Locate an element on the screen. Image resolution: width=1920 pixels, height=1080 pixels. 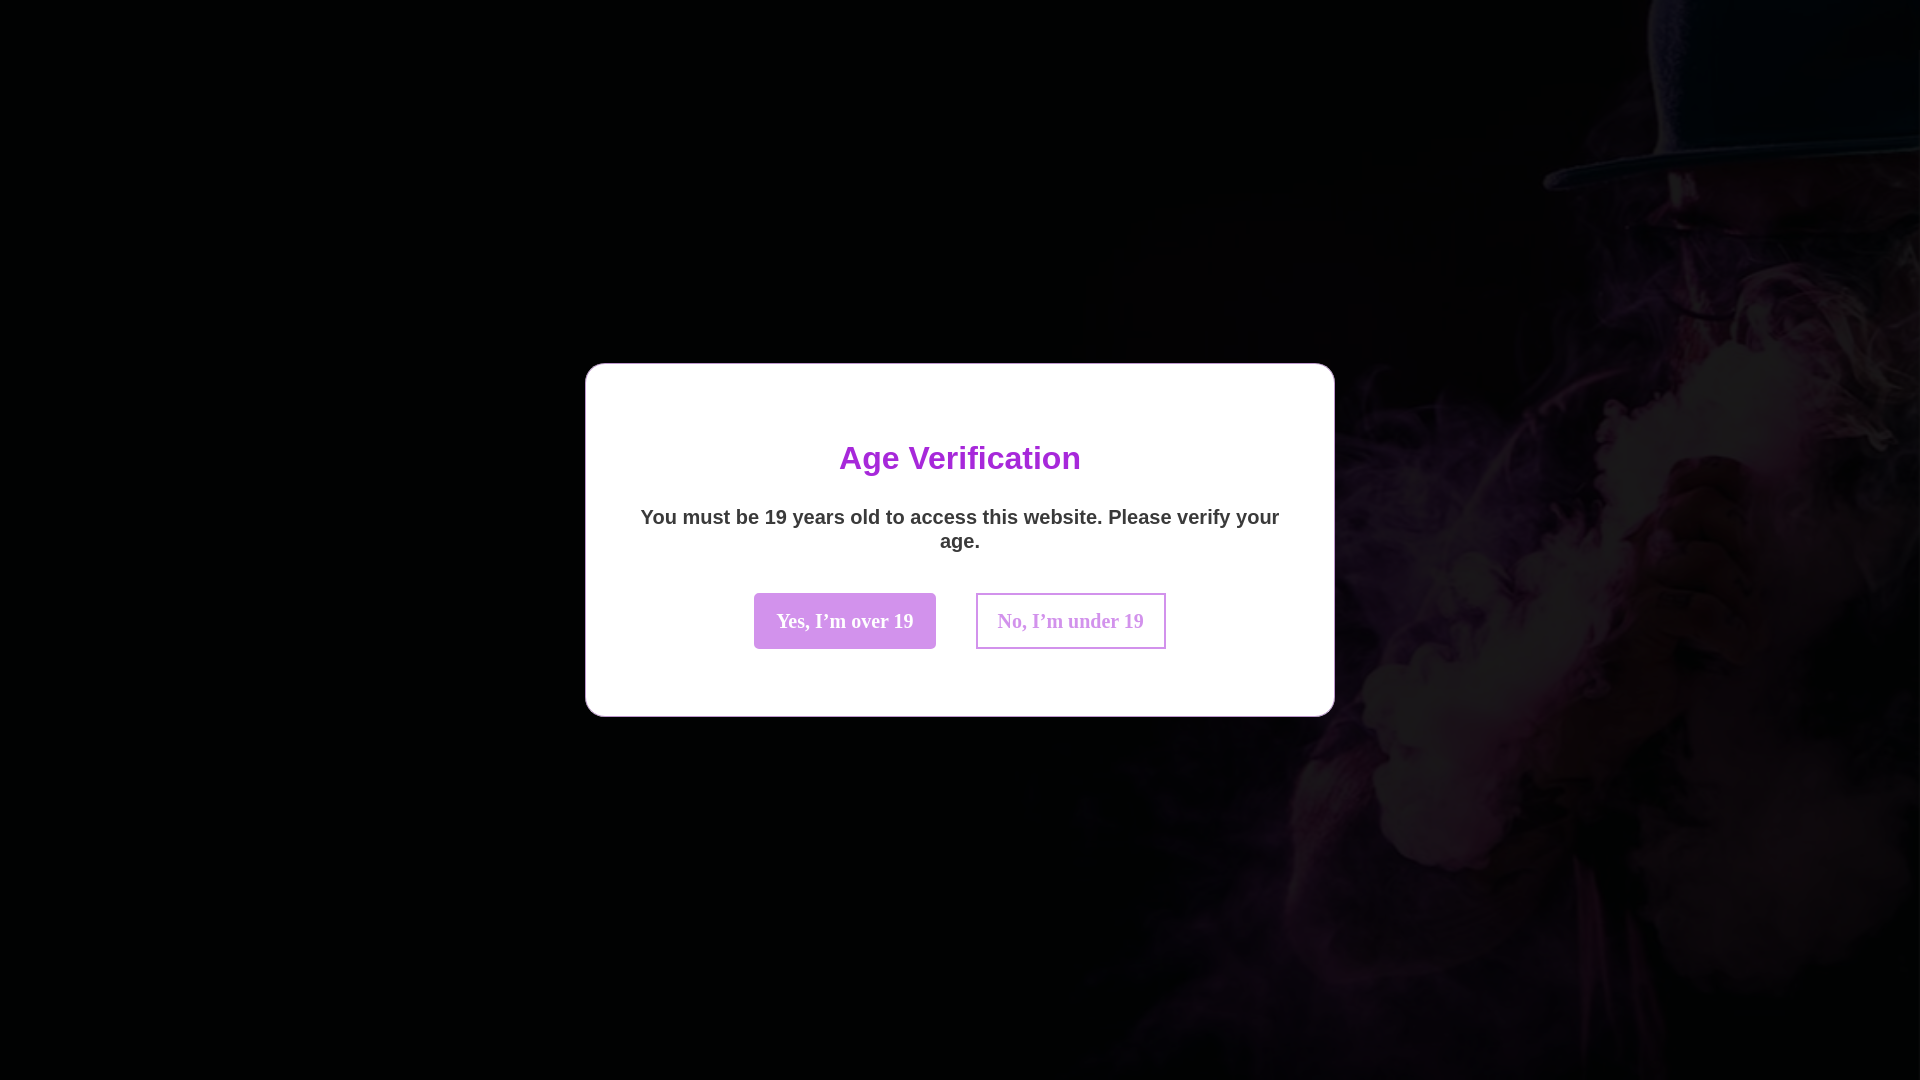
Skip to content is located at coordinates (15, 10).